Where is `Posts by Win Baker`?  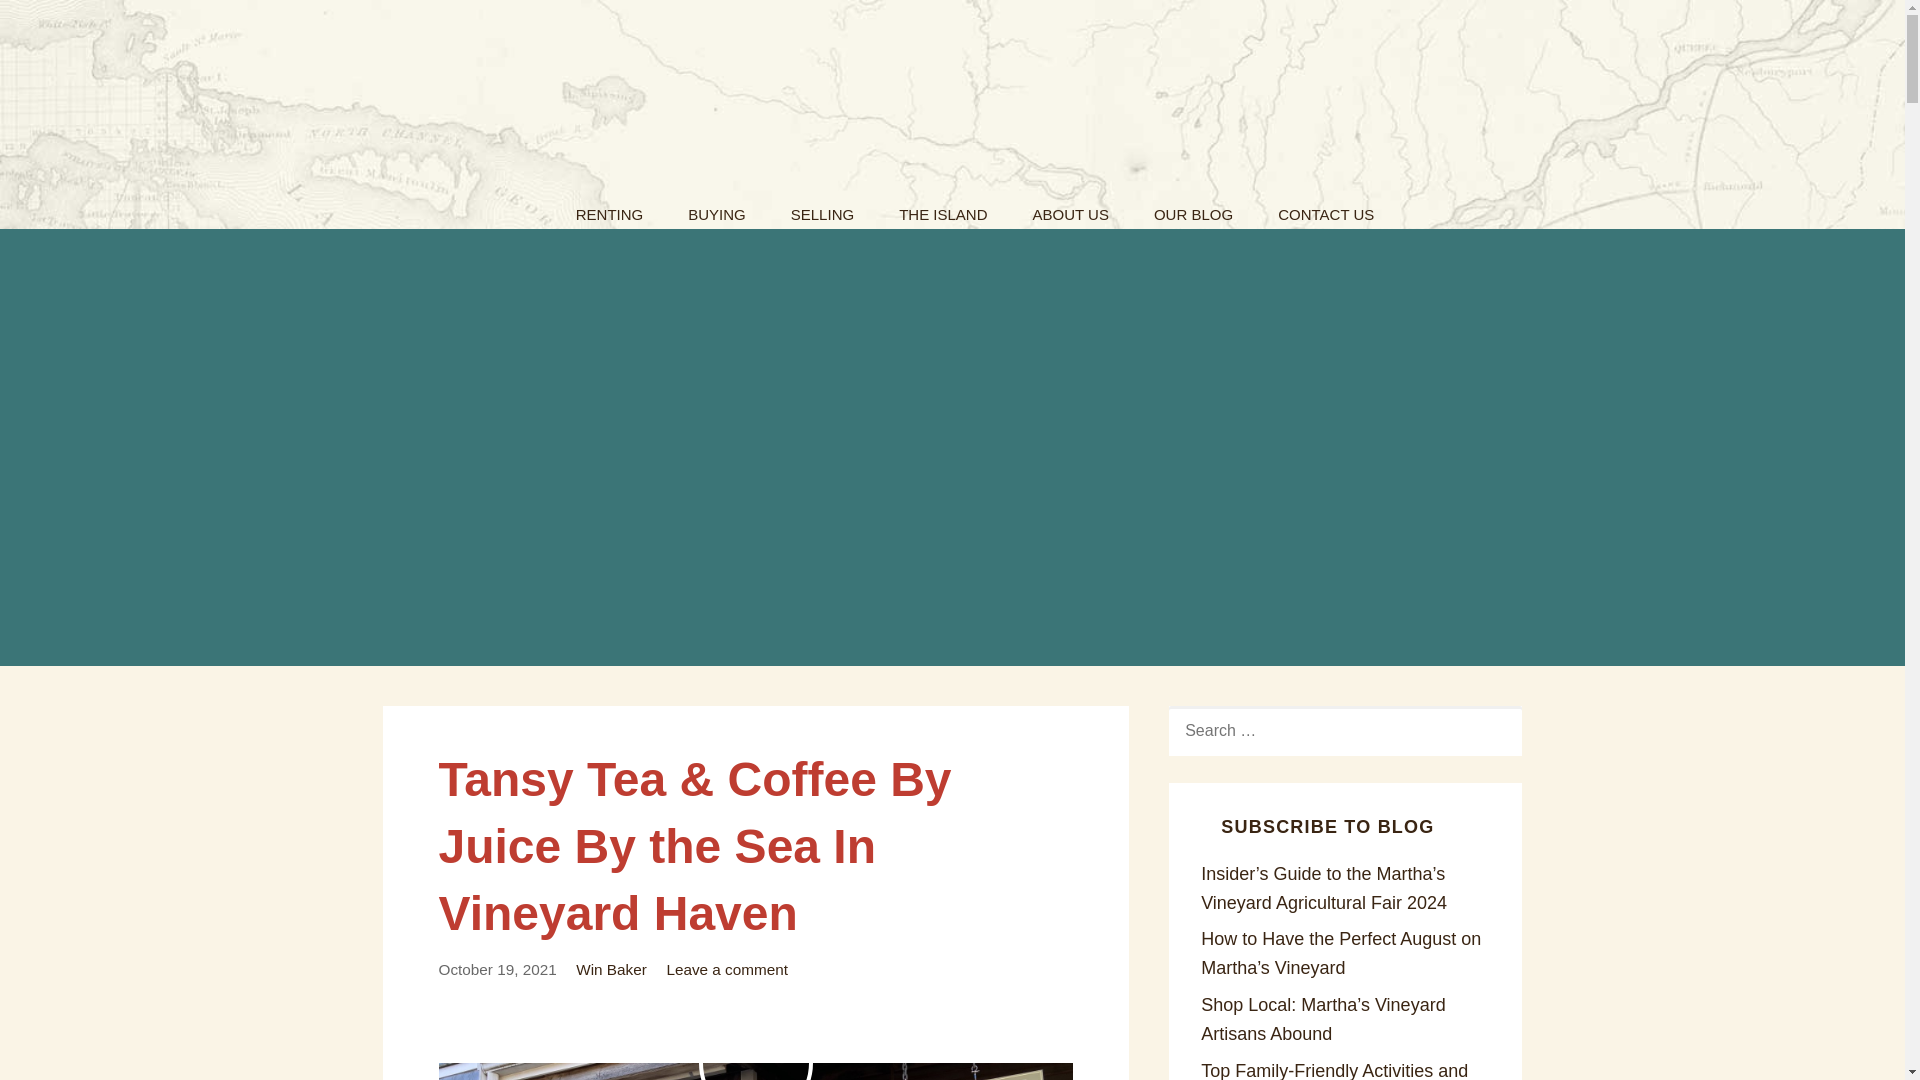 Posts by Win Baker is located at coordinates (612, 970).